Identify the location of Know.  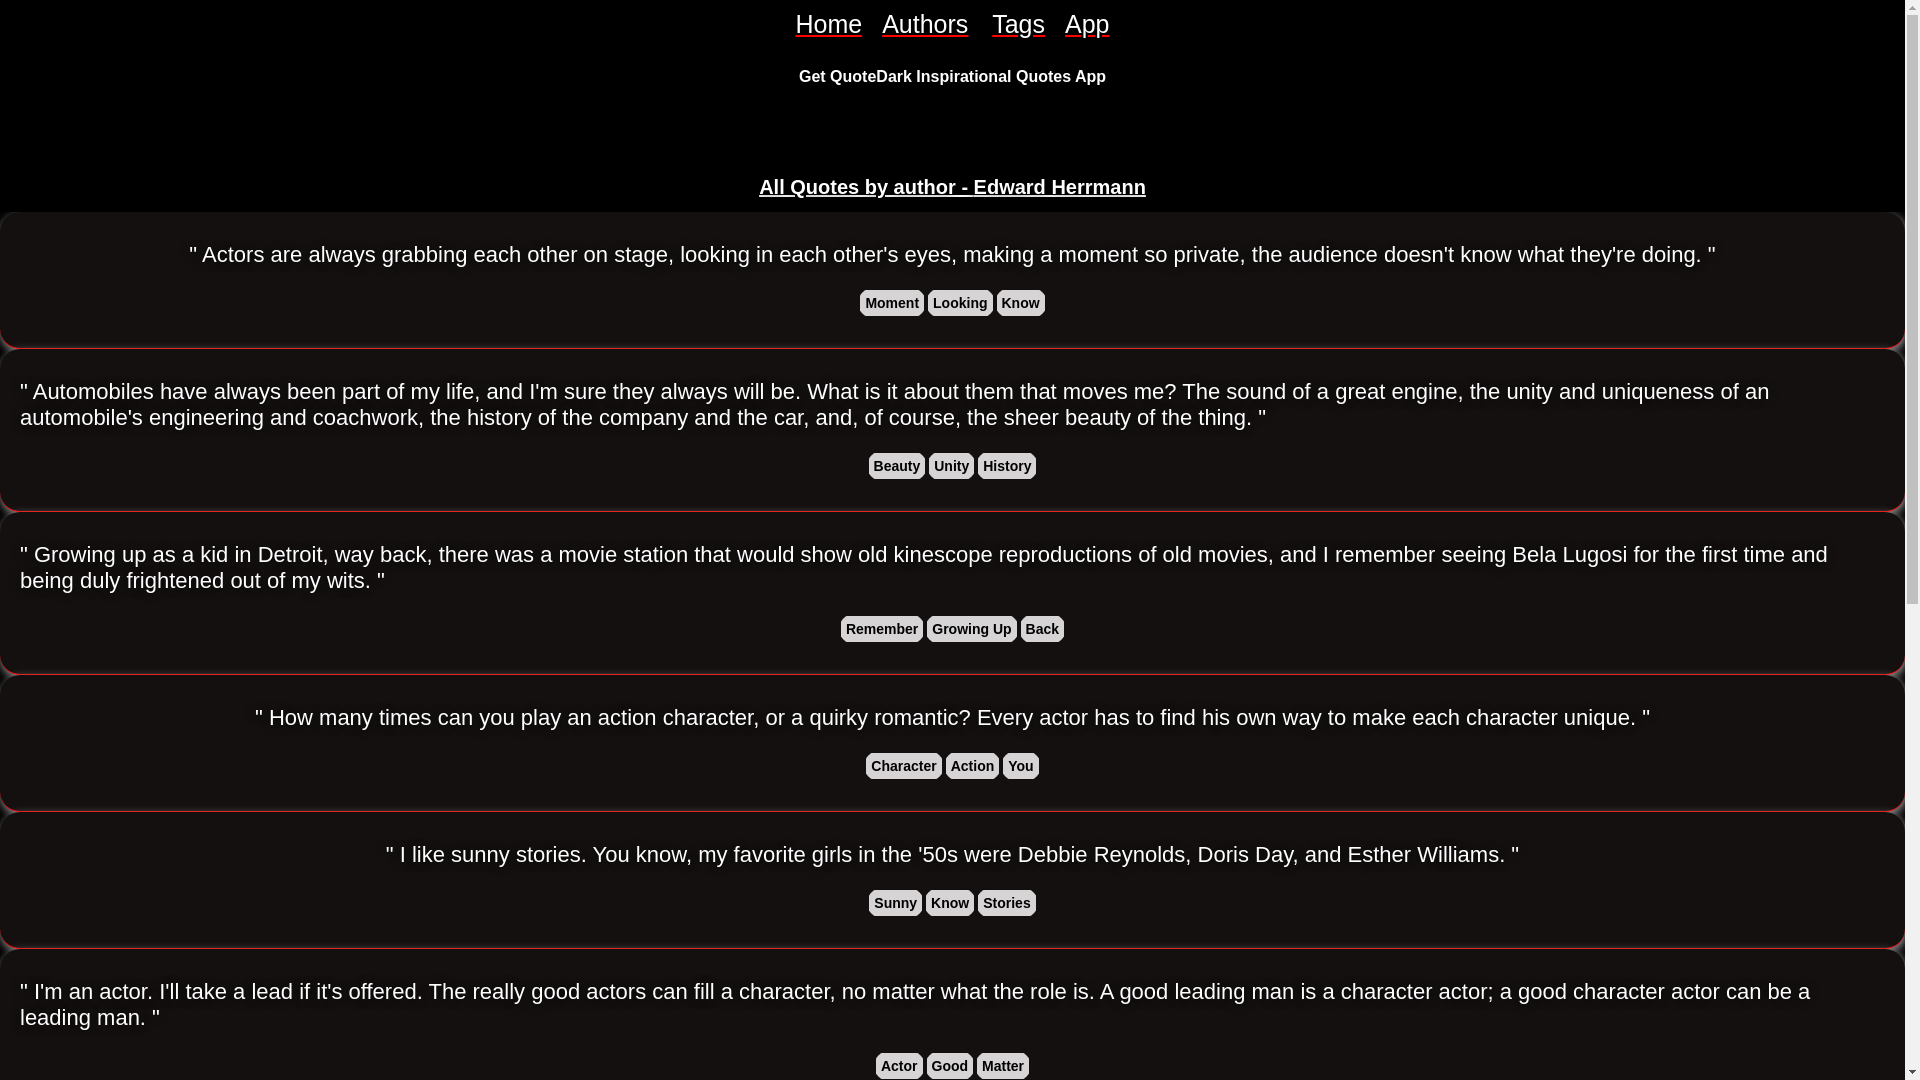
(949, 902).